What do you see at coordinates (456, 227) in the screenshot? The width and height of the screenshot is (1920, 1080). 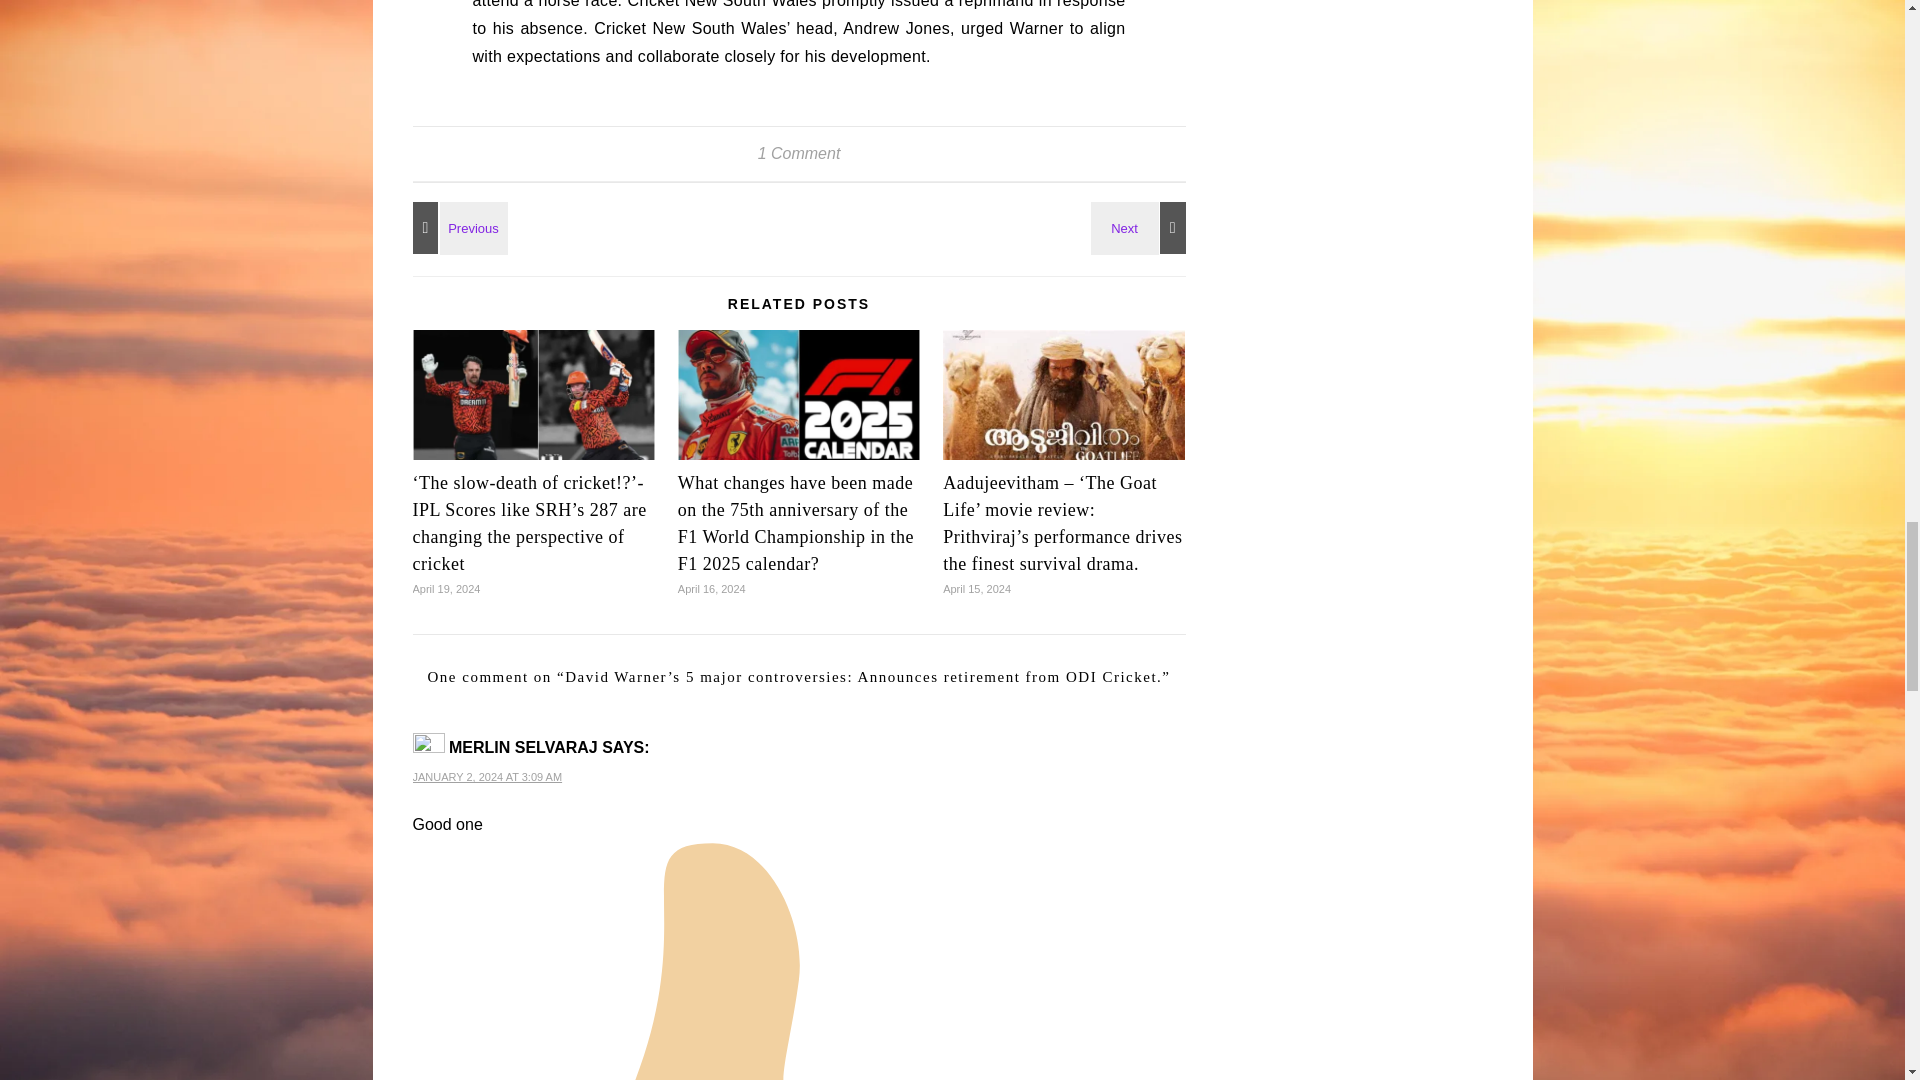 I see `BOX OFFICE SHOWDOWN: SALAAR VS DUNKI: WHICH WILL WIN?` at bounding box center [456, 227].